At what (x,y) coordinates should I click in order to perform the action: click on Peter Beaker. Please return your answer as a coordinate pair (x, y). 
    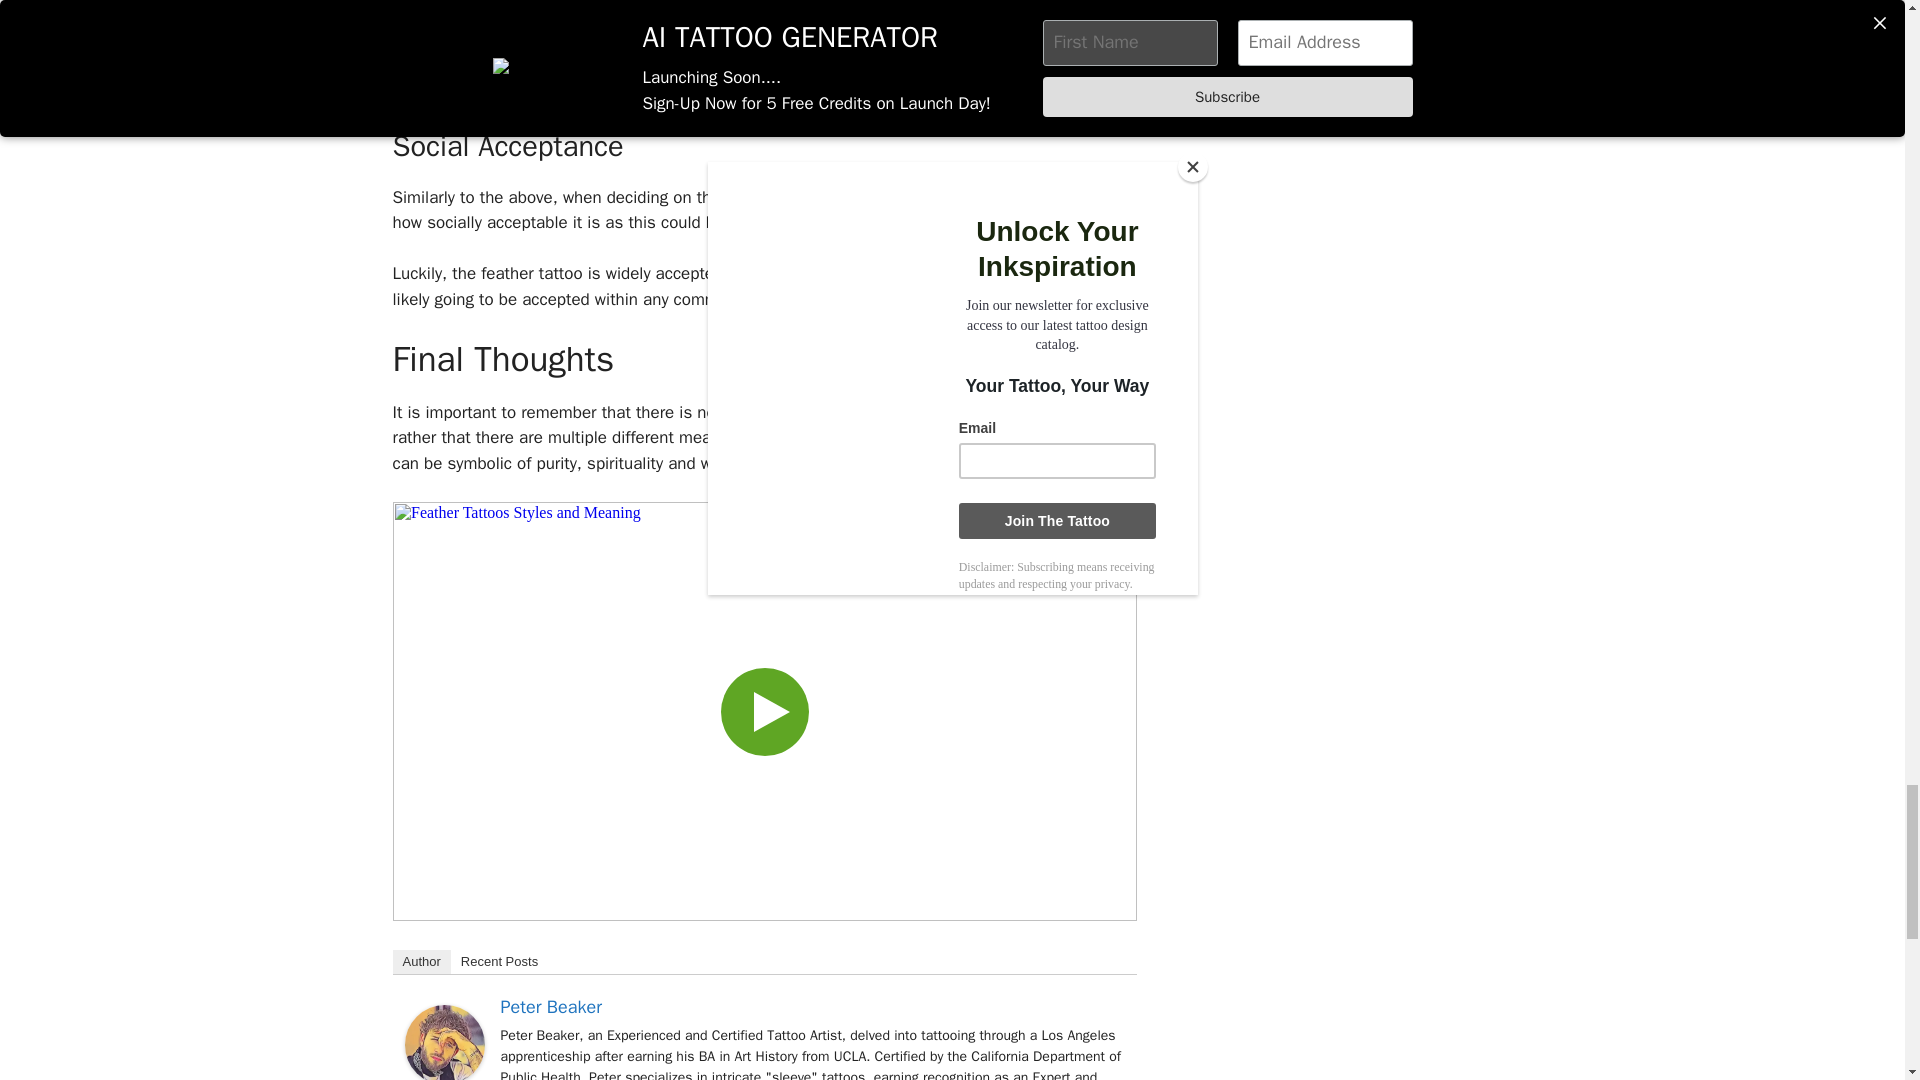
    Looking at the image, I should click on (443, 1074).